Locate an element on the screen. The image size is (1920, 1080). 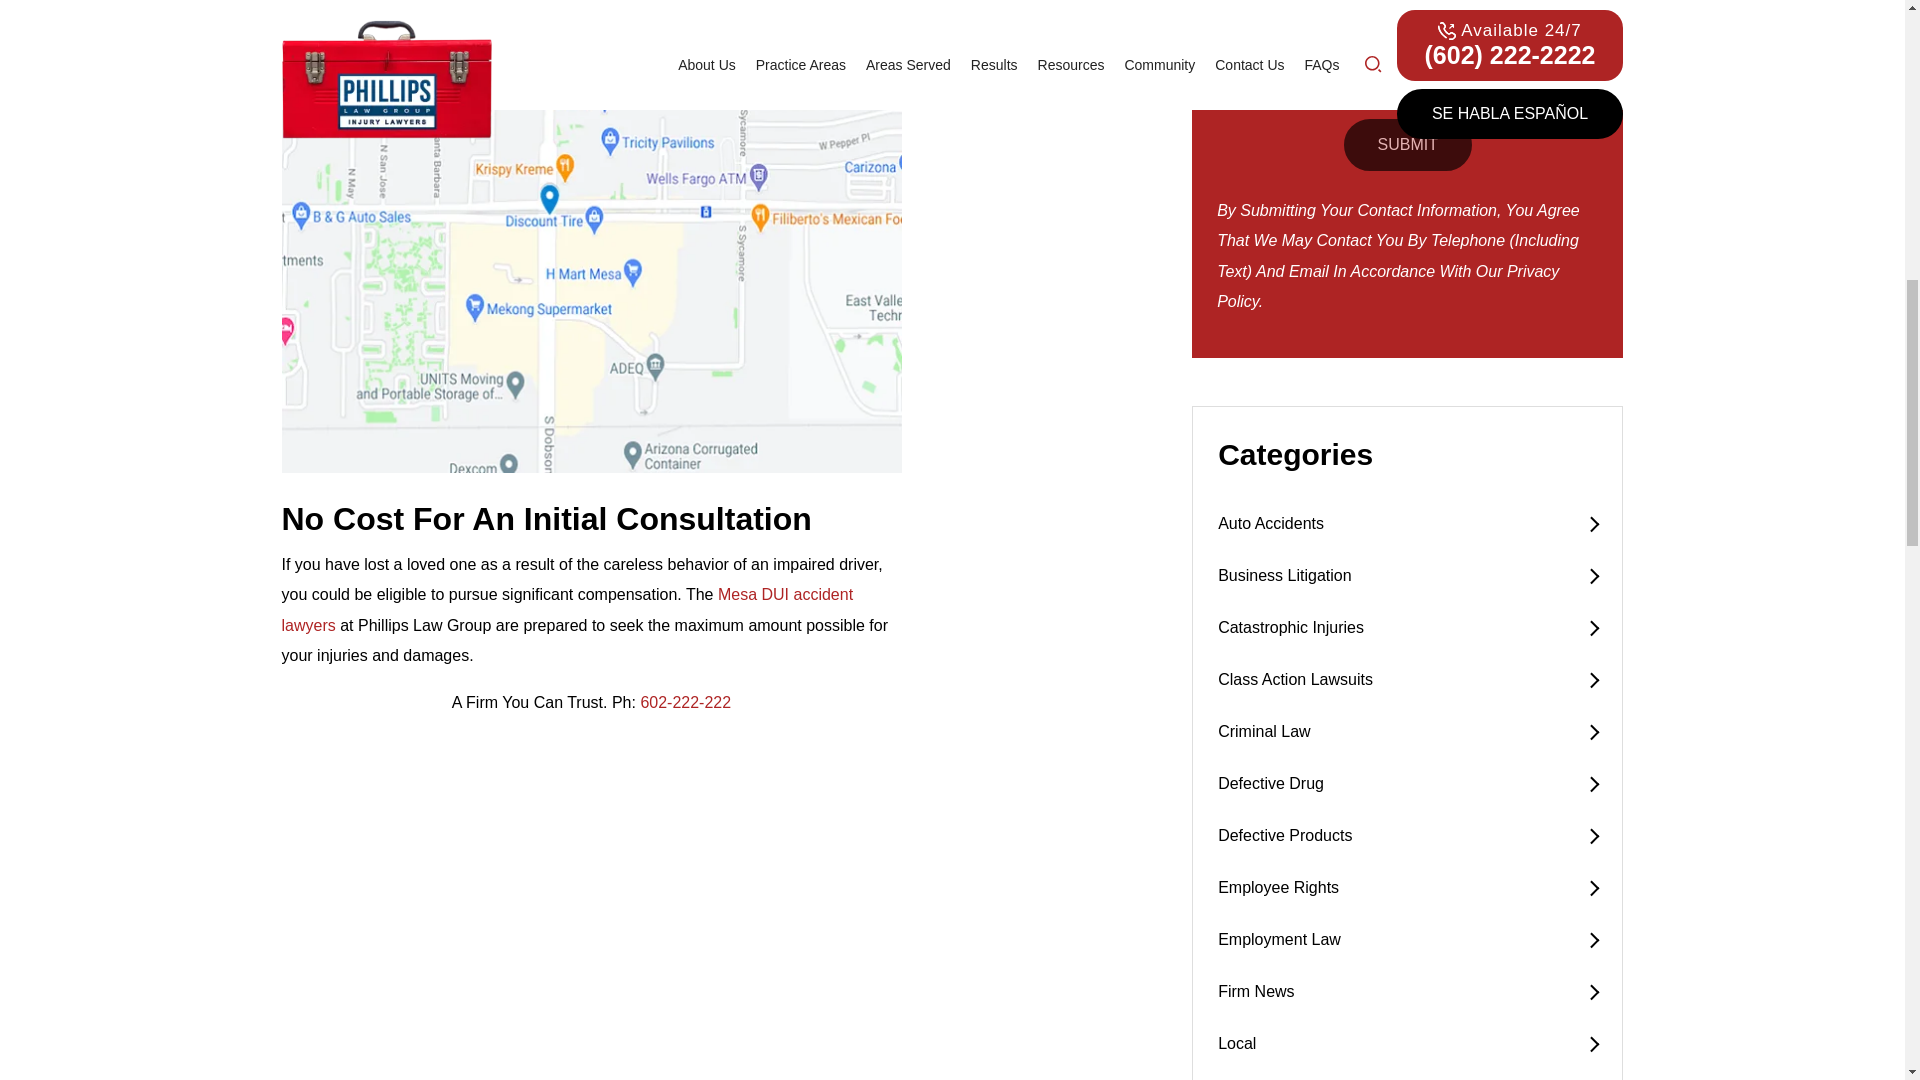
View all post filed under Class Action Lawsuits is located at coordinates (1407, 680).